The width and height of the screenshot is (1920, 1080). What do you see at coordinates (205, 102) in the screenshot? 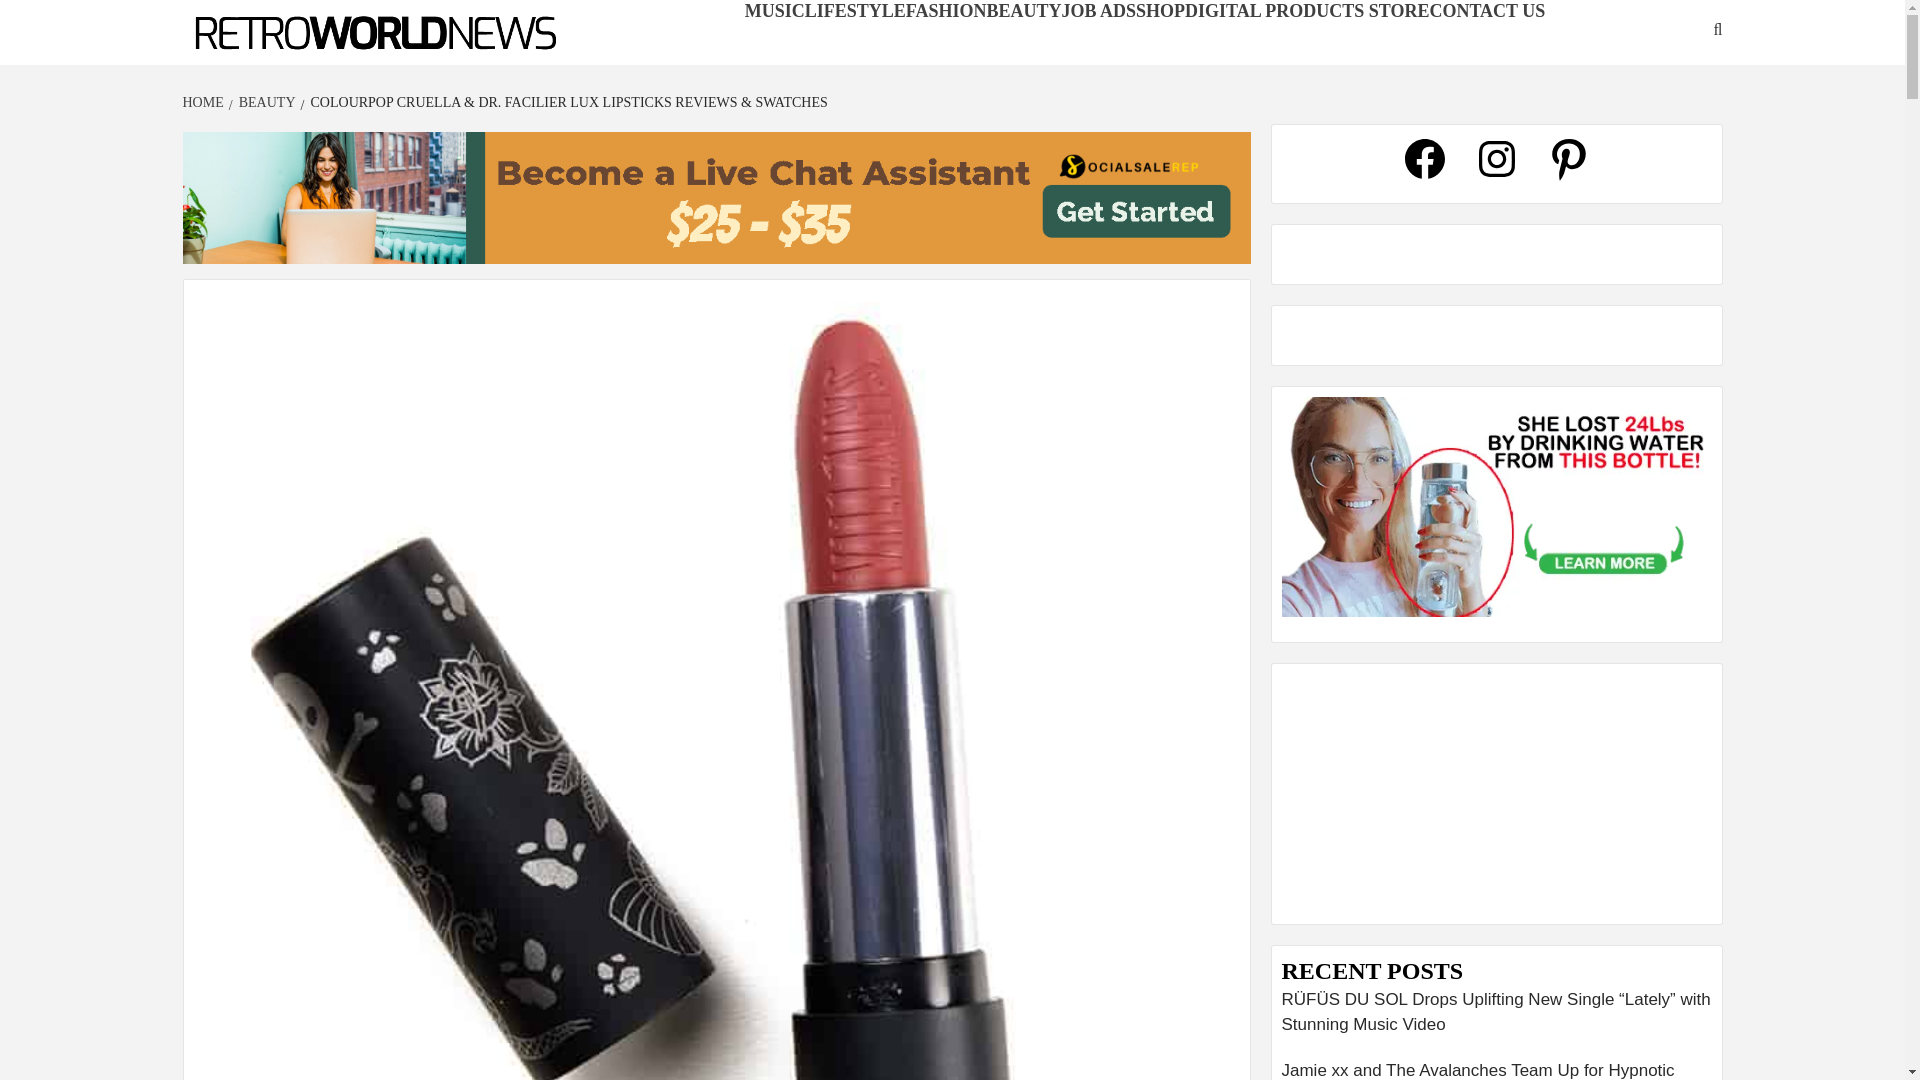
I see `HOME` at bounding box center [205, 102].